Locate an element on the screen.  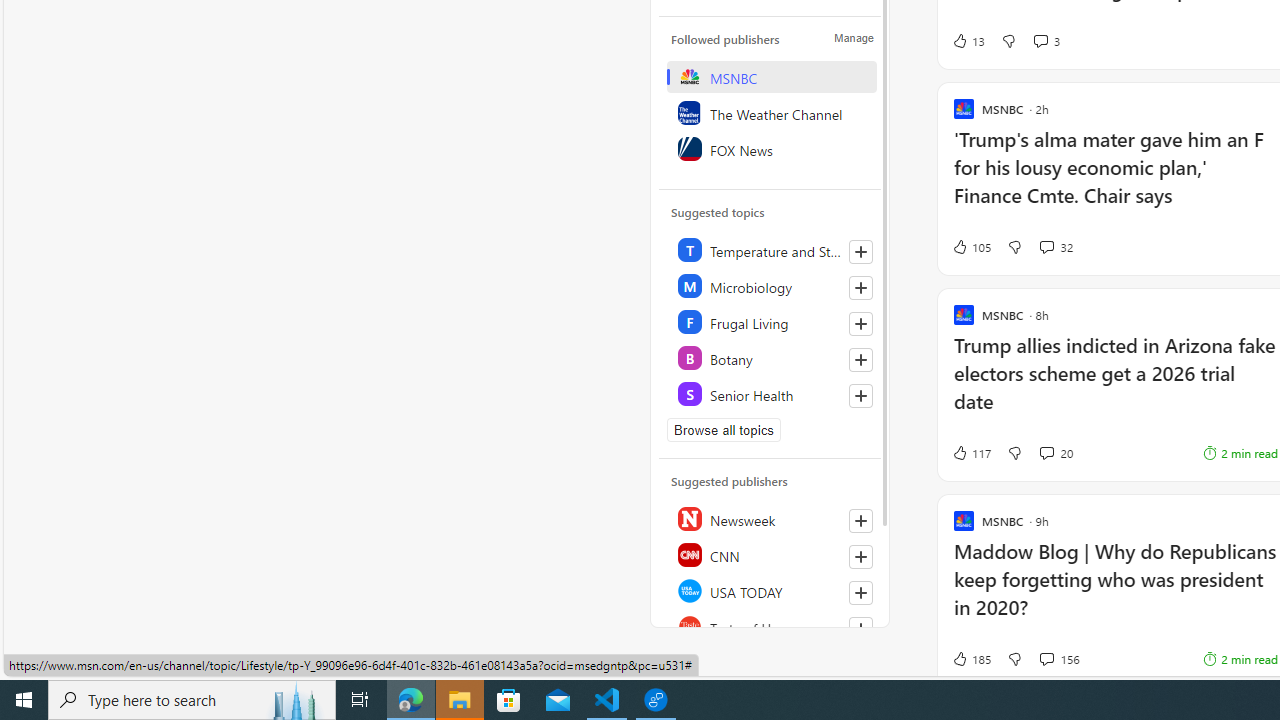
185 Like is located at coordinates (970, 659).